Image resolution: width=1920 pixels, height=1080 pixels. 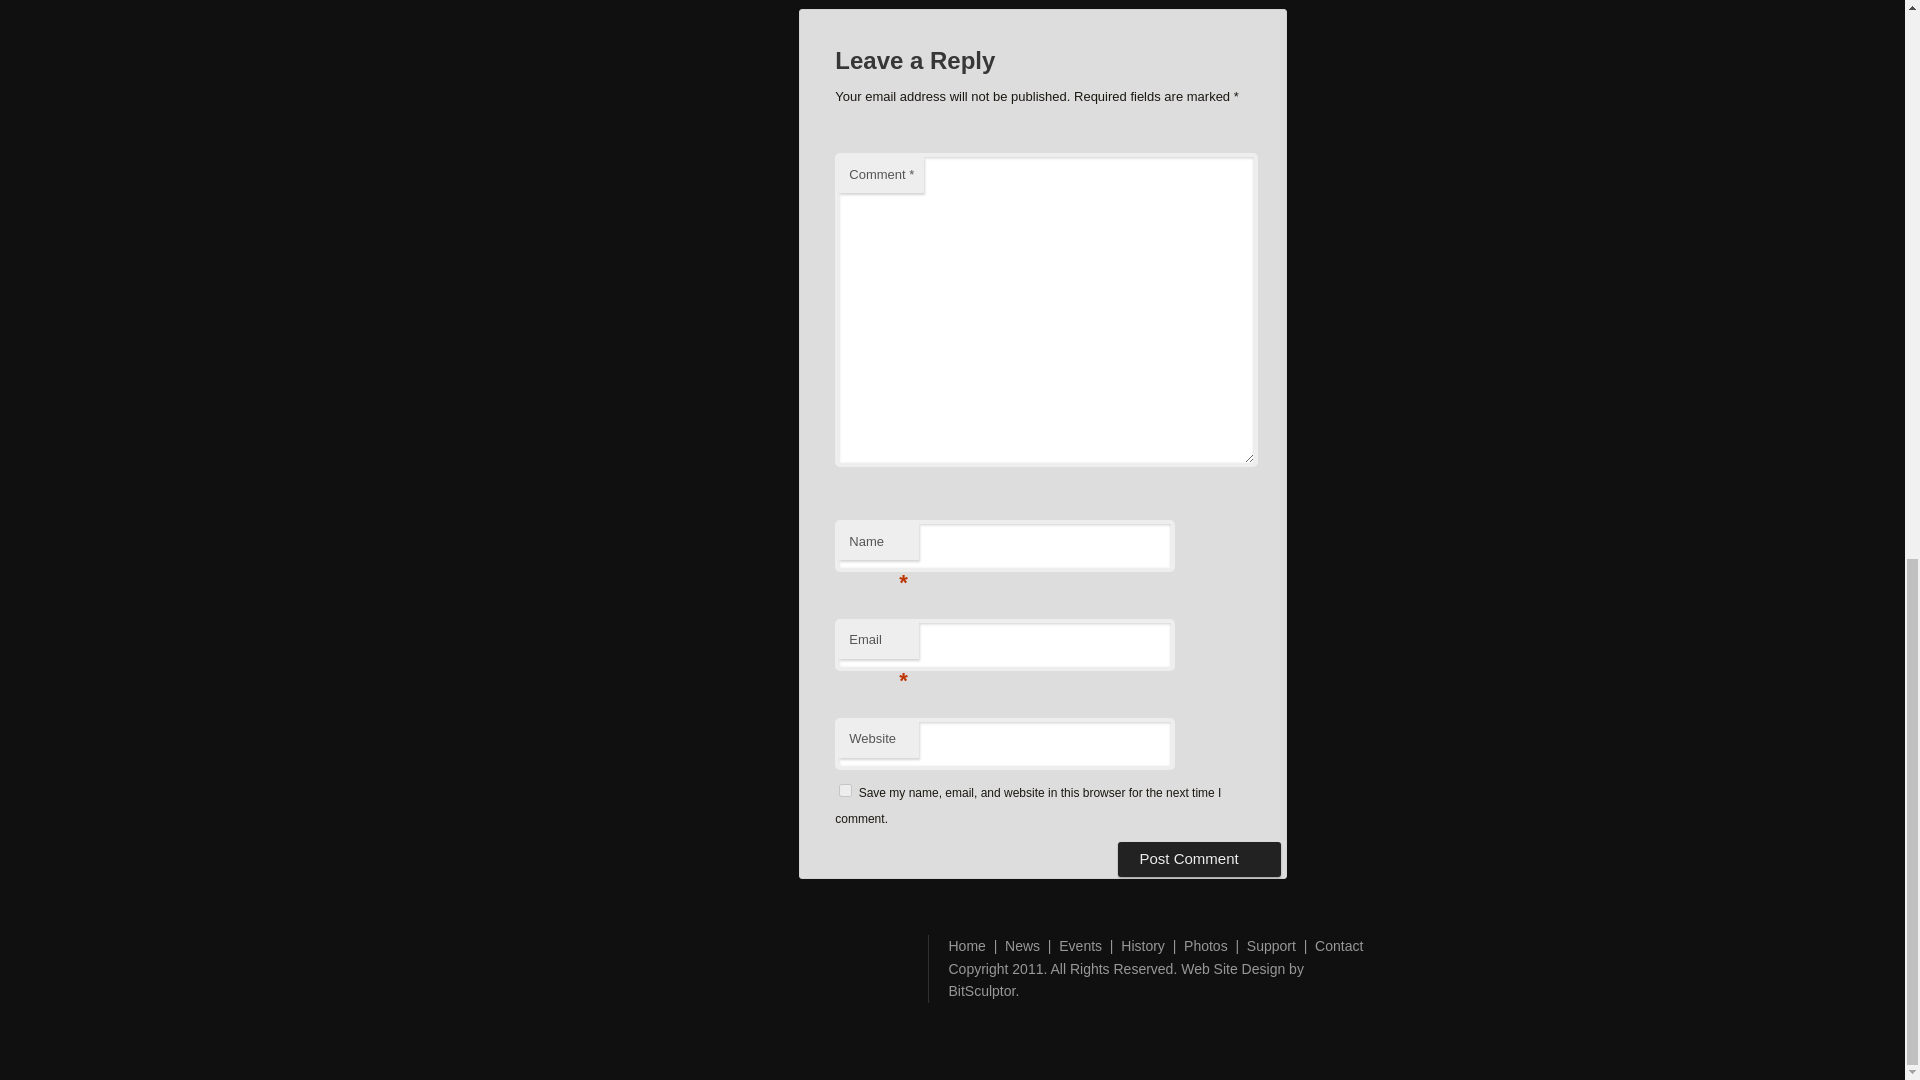 What do you see at coordinates (1206, 946) in the screenshot?
I see `Photos` at bounding box center [1206, 946].